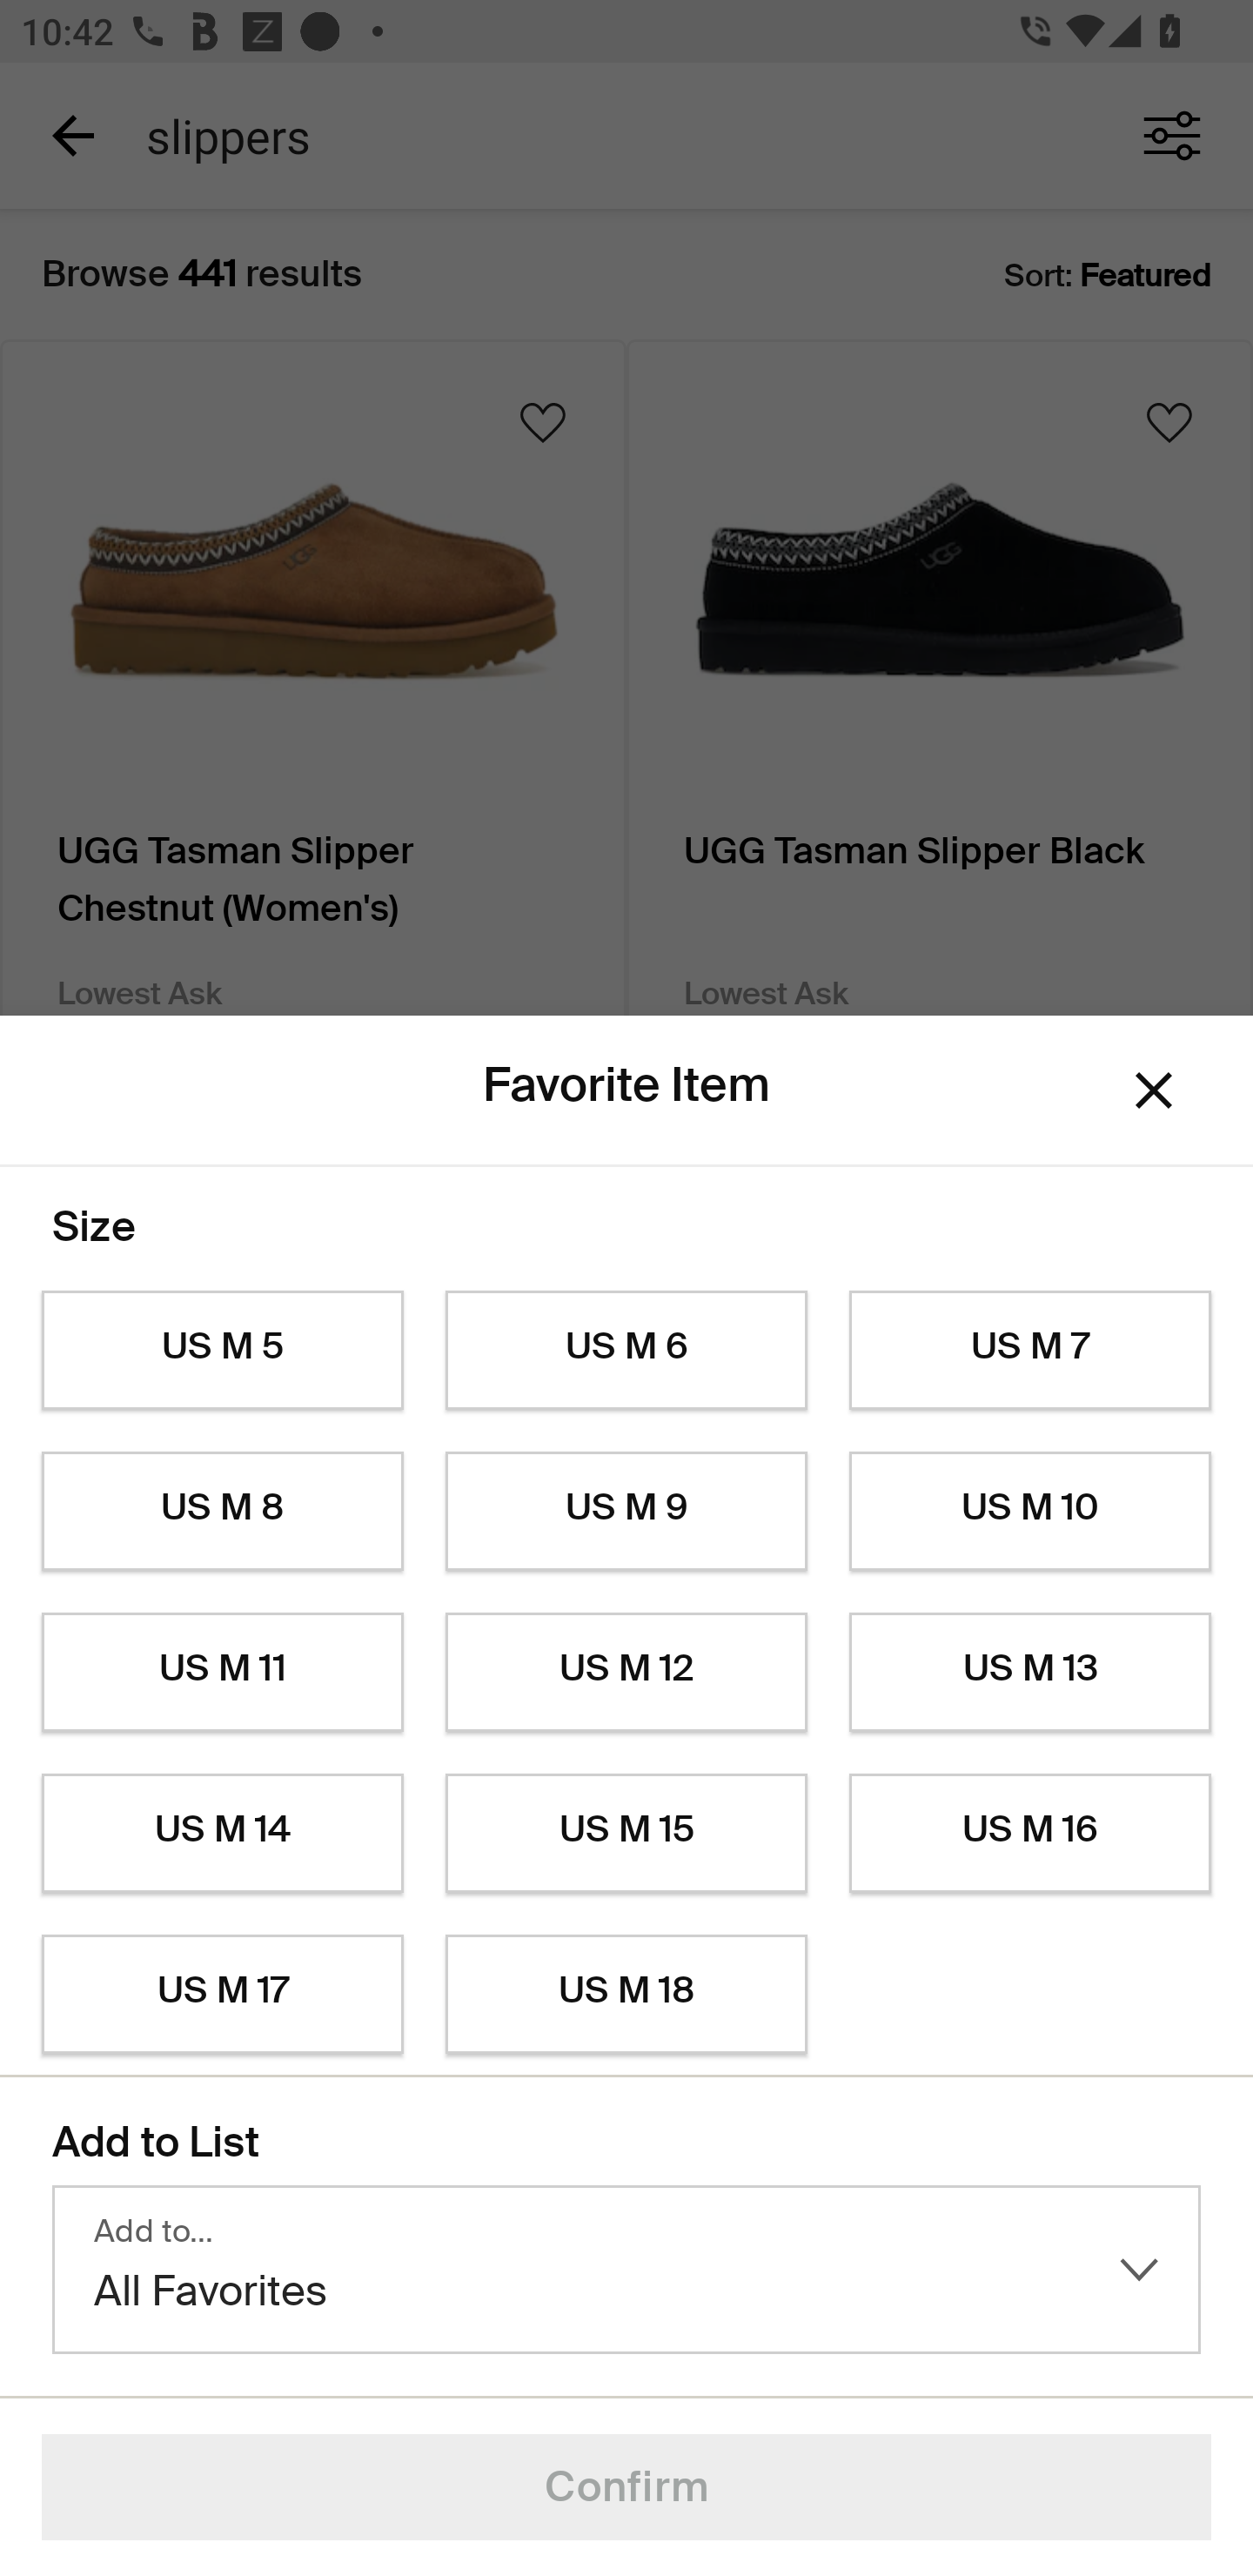 Image resolution: width=1253 pixels, height=2576 pixels. Describe the element at coordinates (222, 1351) in the screenshot. I see `US M 5` at that location.